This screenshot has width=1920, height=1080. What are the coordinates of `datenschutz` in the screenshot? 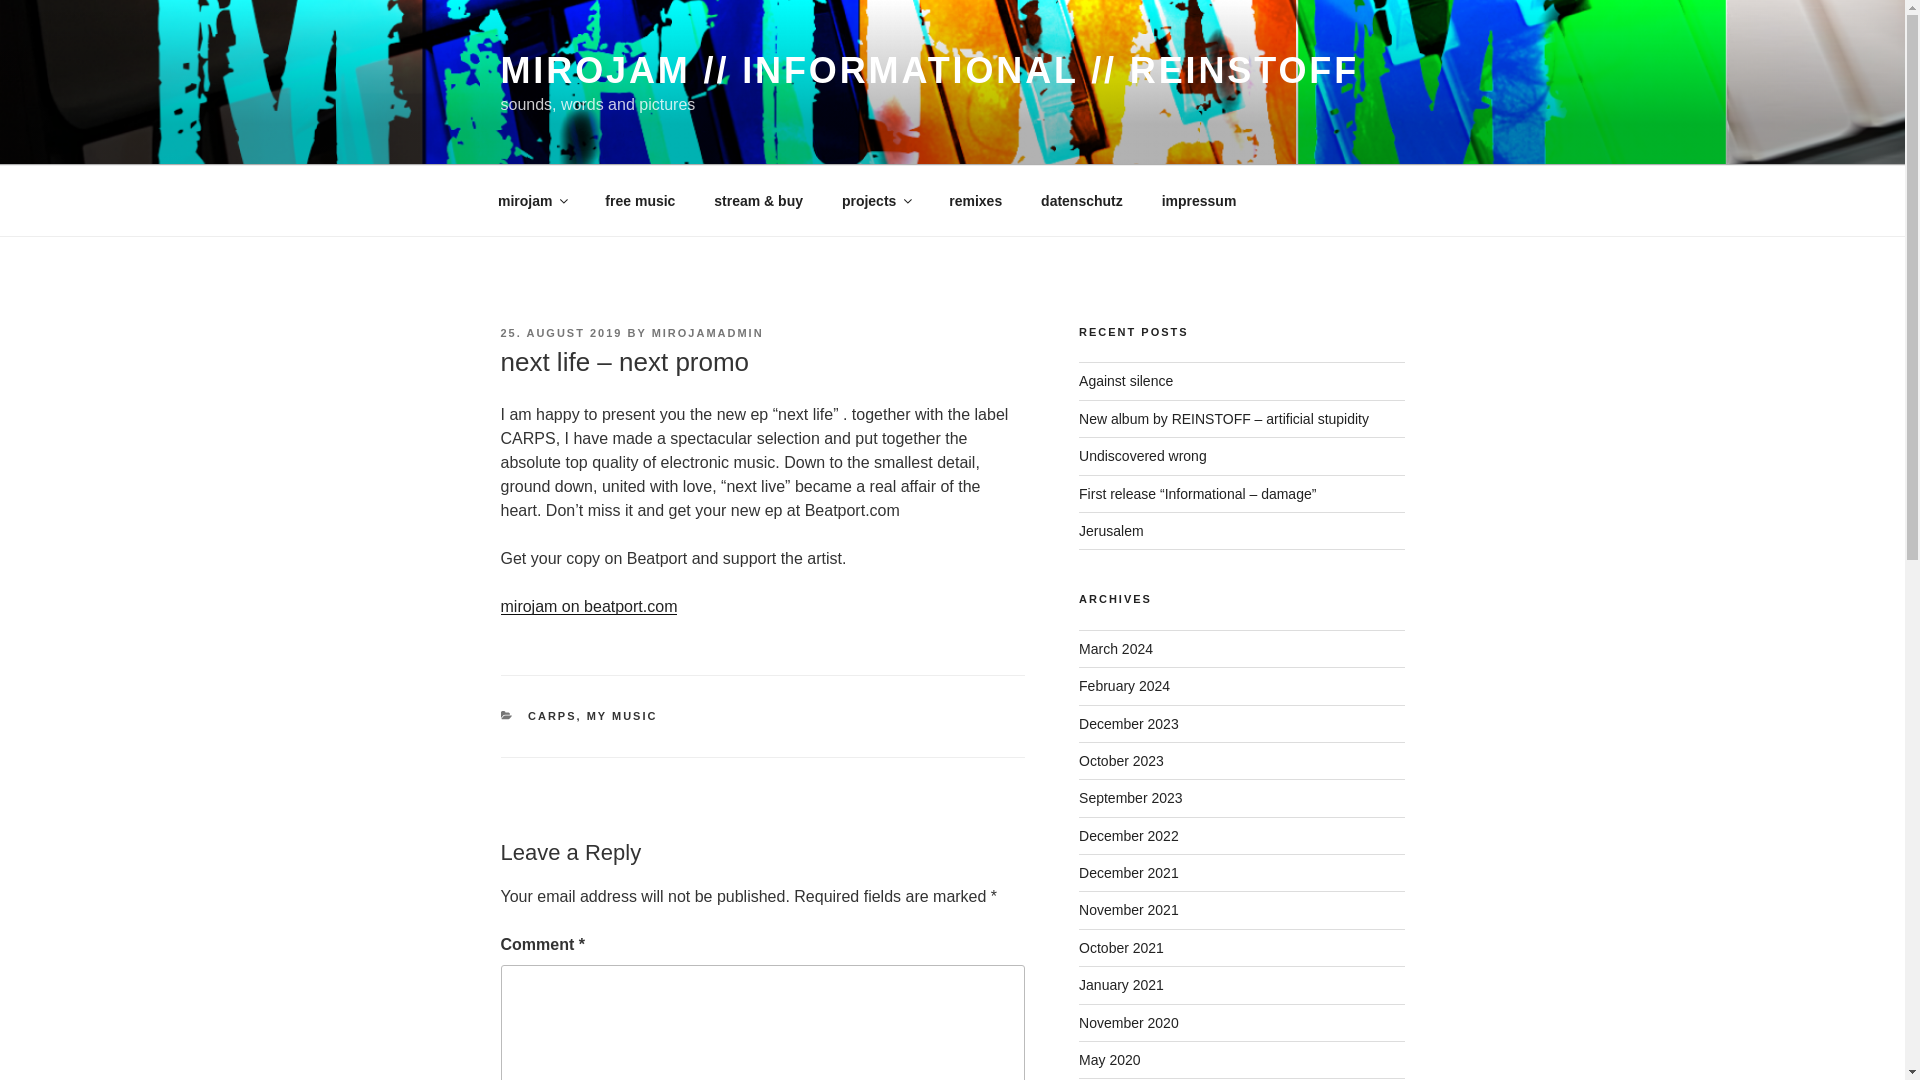 It's located at (1082, 200).